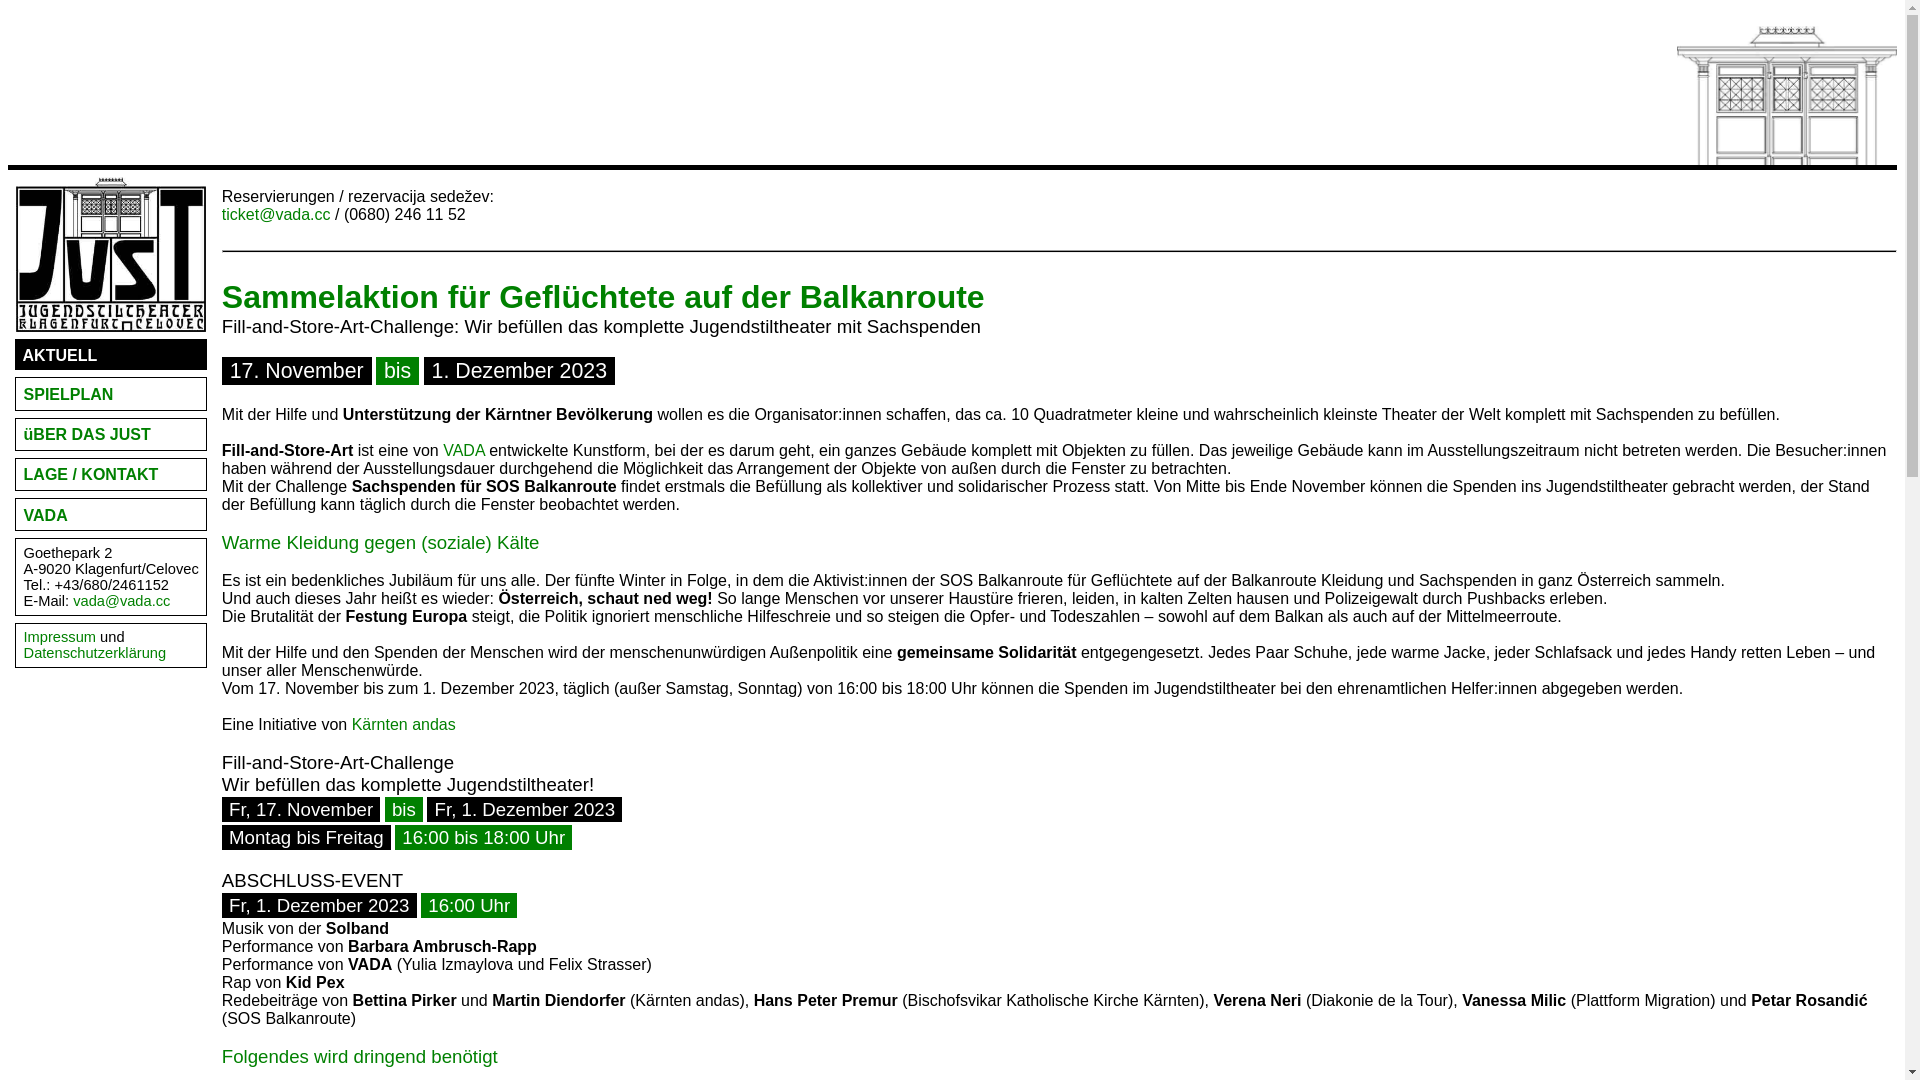 The width and height of the screenshot is (1920, 1080). What do you see at coordinates (60, 637) in the screenshot?
I see `Impressum` at bounding box center [60, 637].